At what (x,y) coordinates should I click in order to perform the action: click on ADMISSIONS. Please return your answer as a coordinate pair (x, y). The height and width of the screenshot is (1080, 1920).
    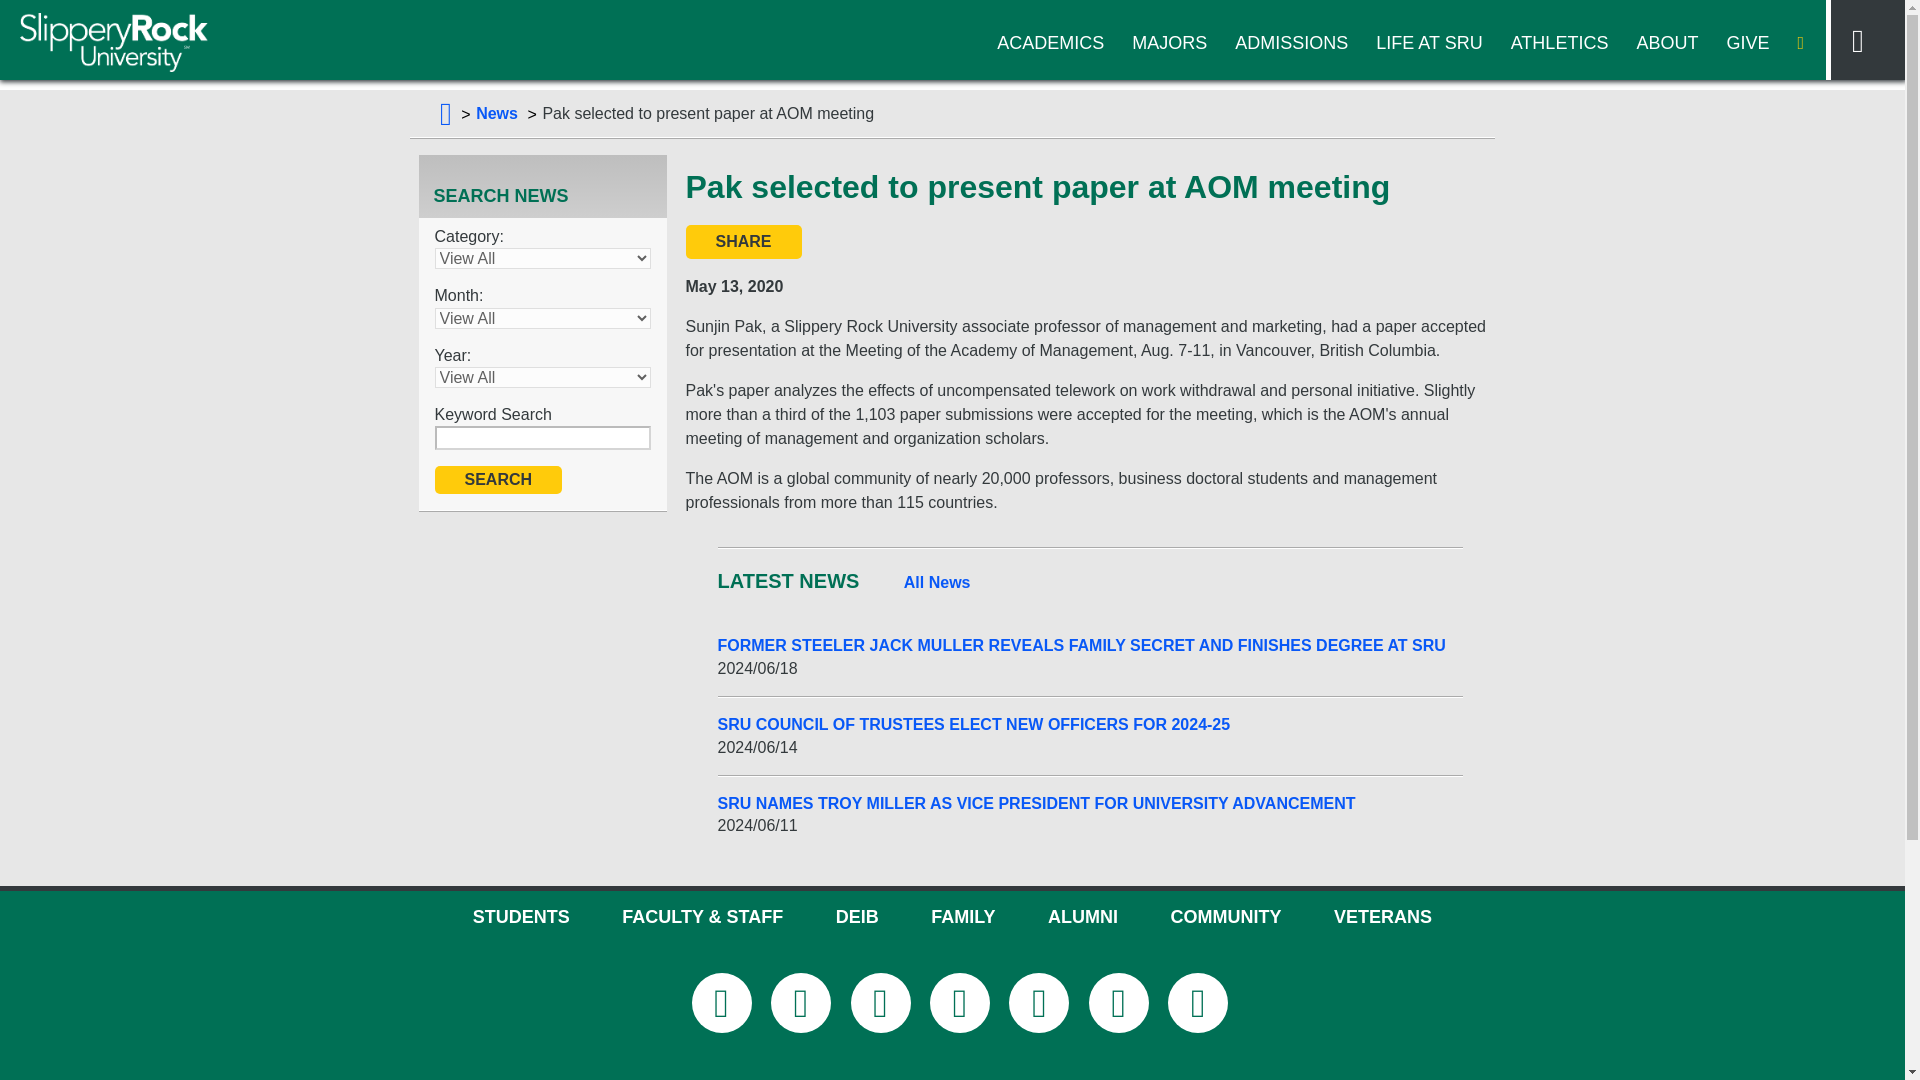
    Looking at the image, I should click on (1290, 43).